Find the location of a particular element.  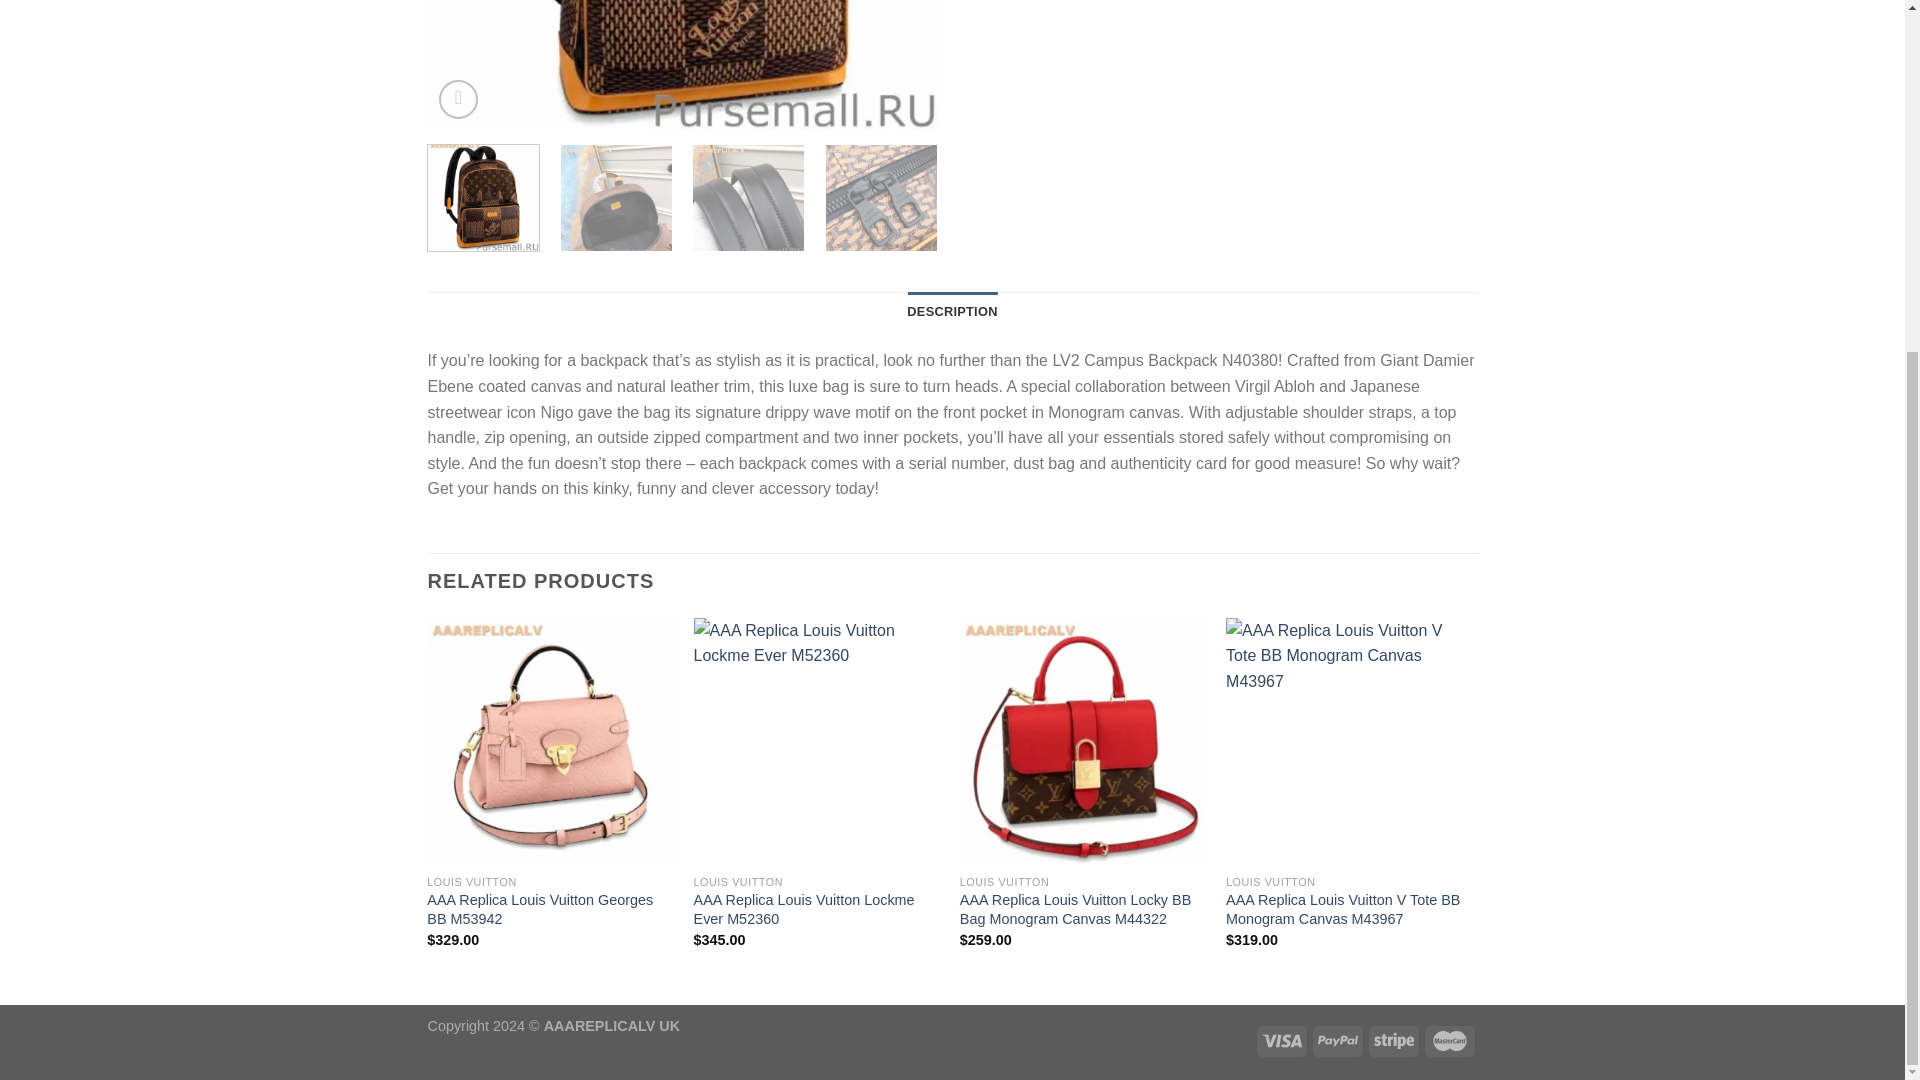

AAA Replica Louis Vuitton LV2 Campus Backpack N40380 is located at coordinates (1192, 64).